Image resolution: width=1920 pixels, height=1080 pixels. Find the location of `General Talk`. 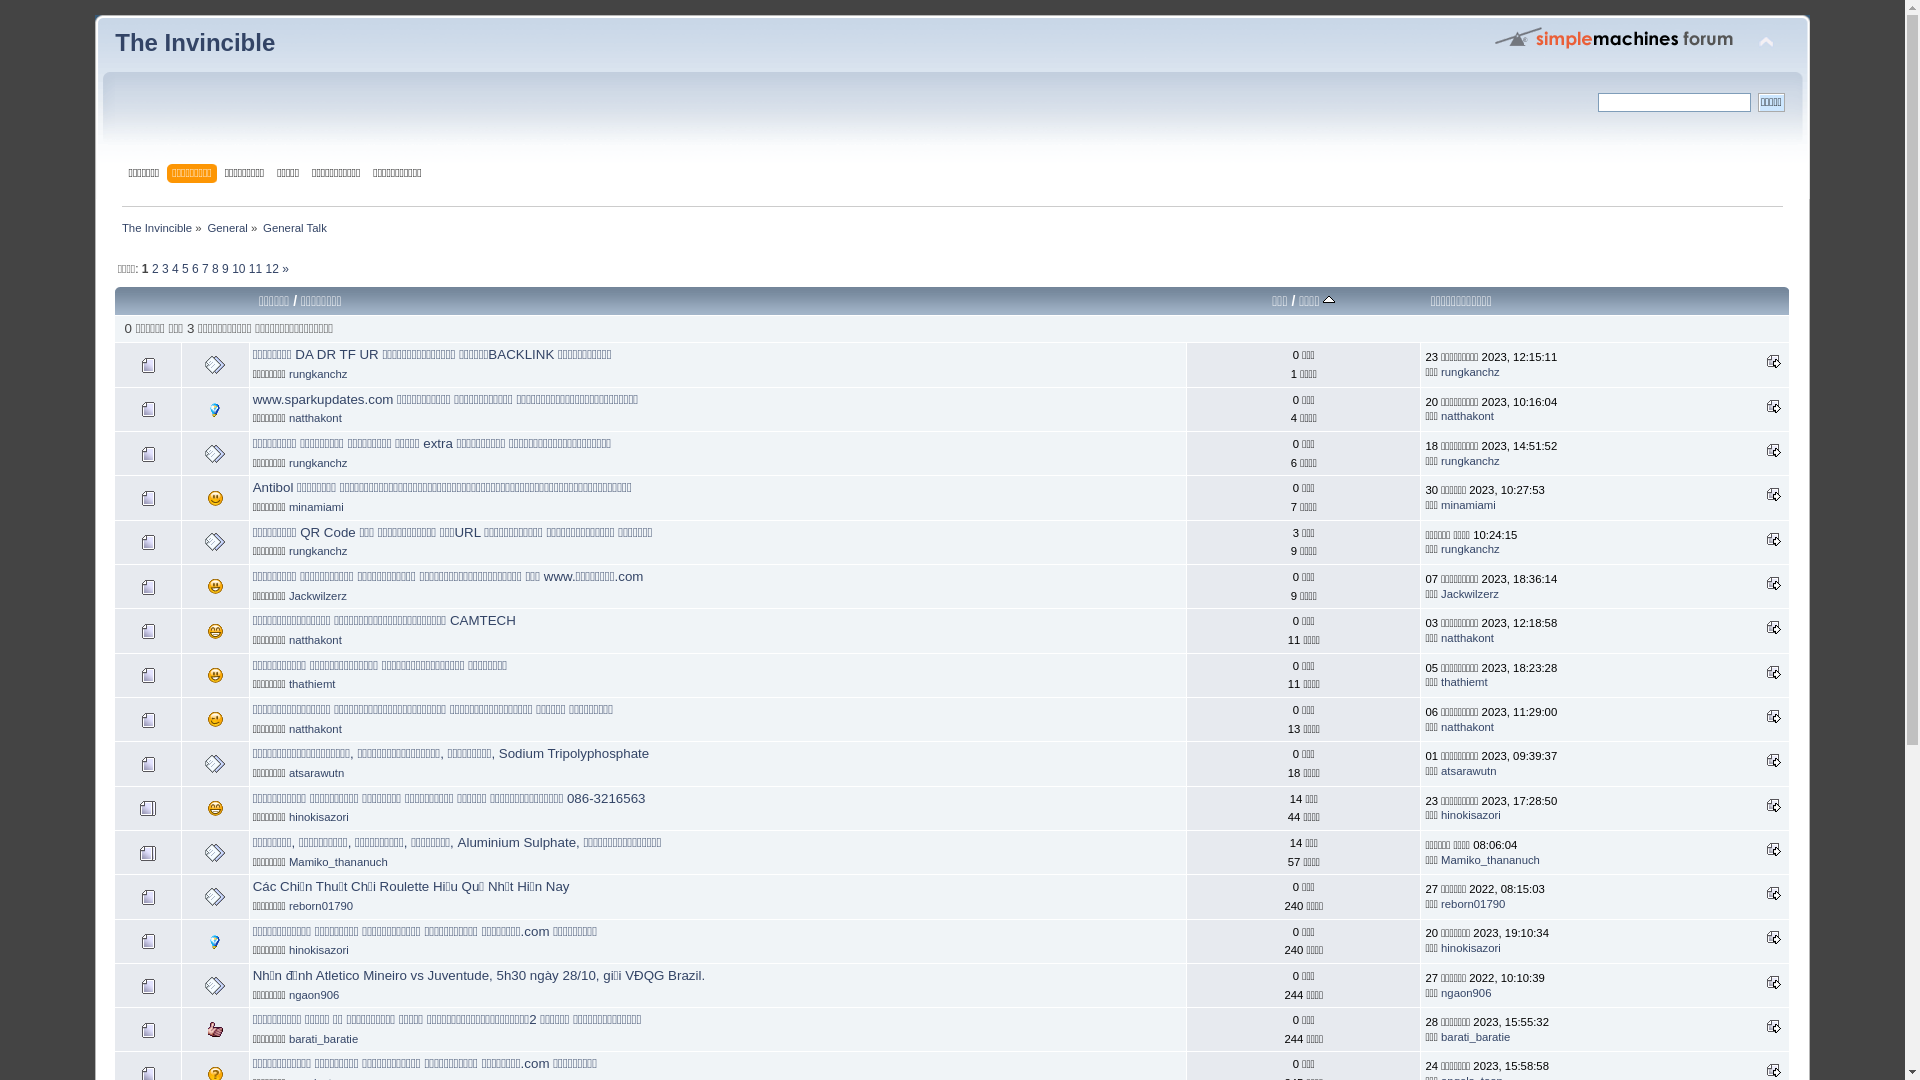

General Talk is located at coordinates (295, 228).